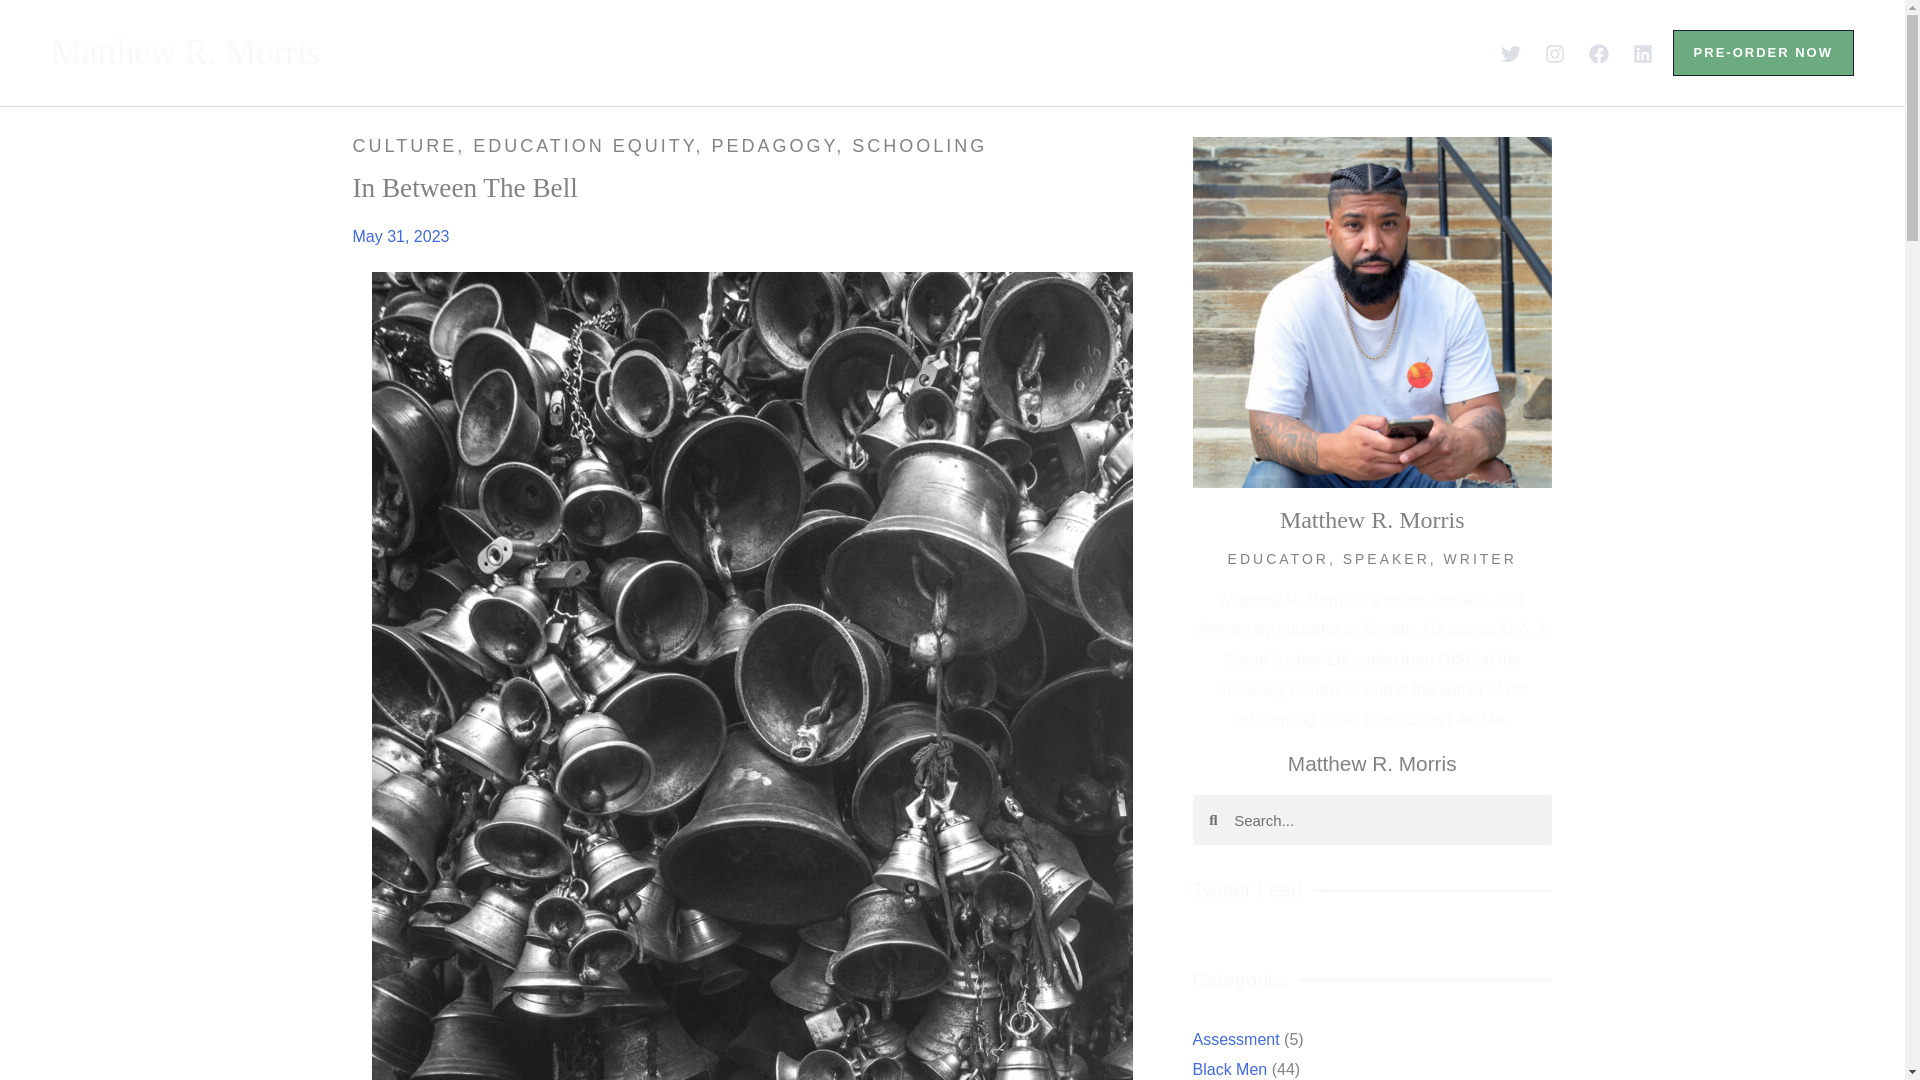 The width and height of the screenshot is (1920, 1080). What do you see at coordinates (1023, 52) in the screenshot?
I see `BLOG` at bounding box center [1023, 52].